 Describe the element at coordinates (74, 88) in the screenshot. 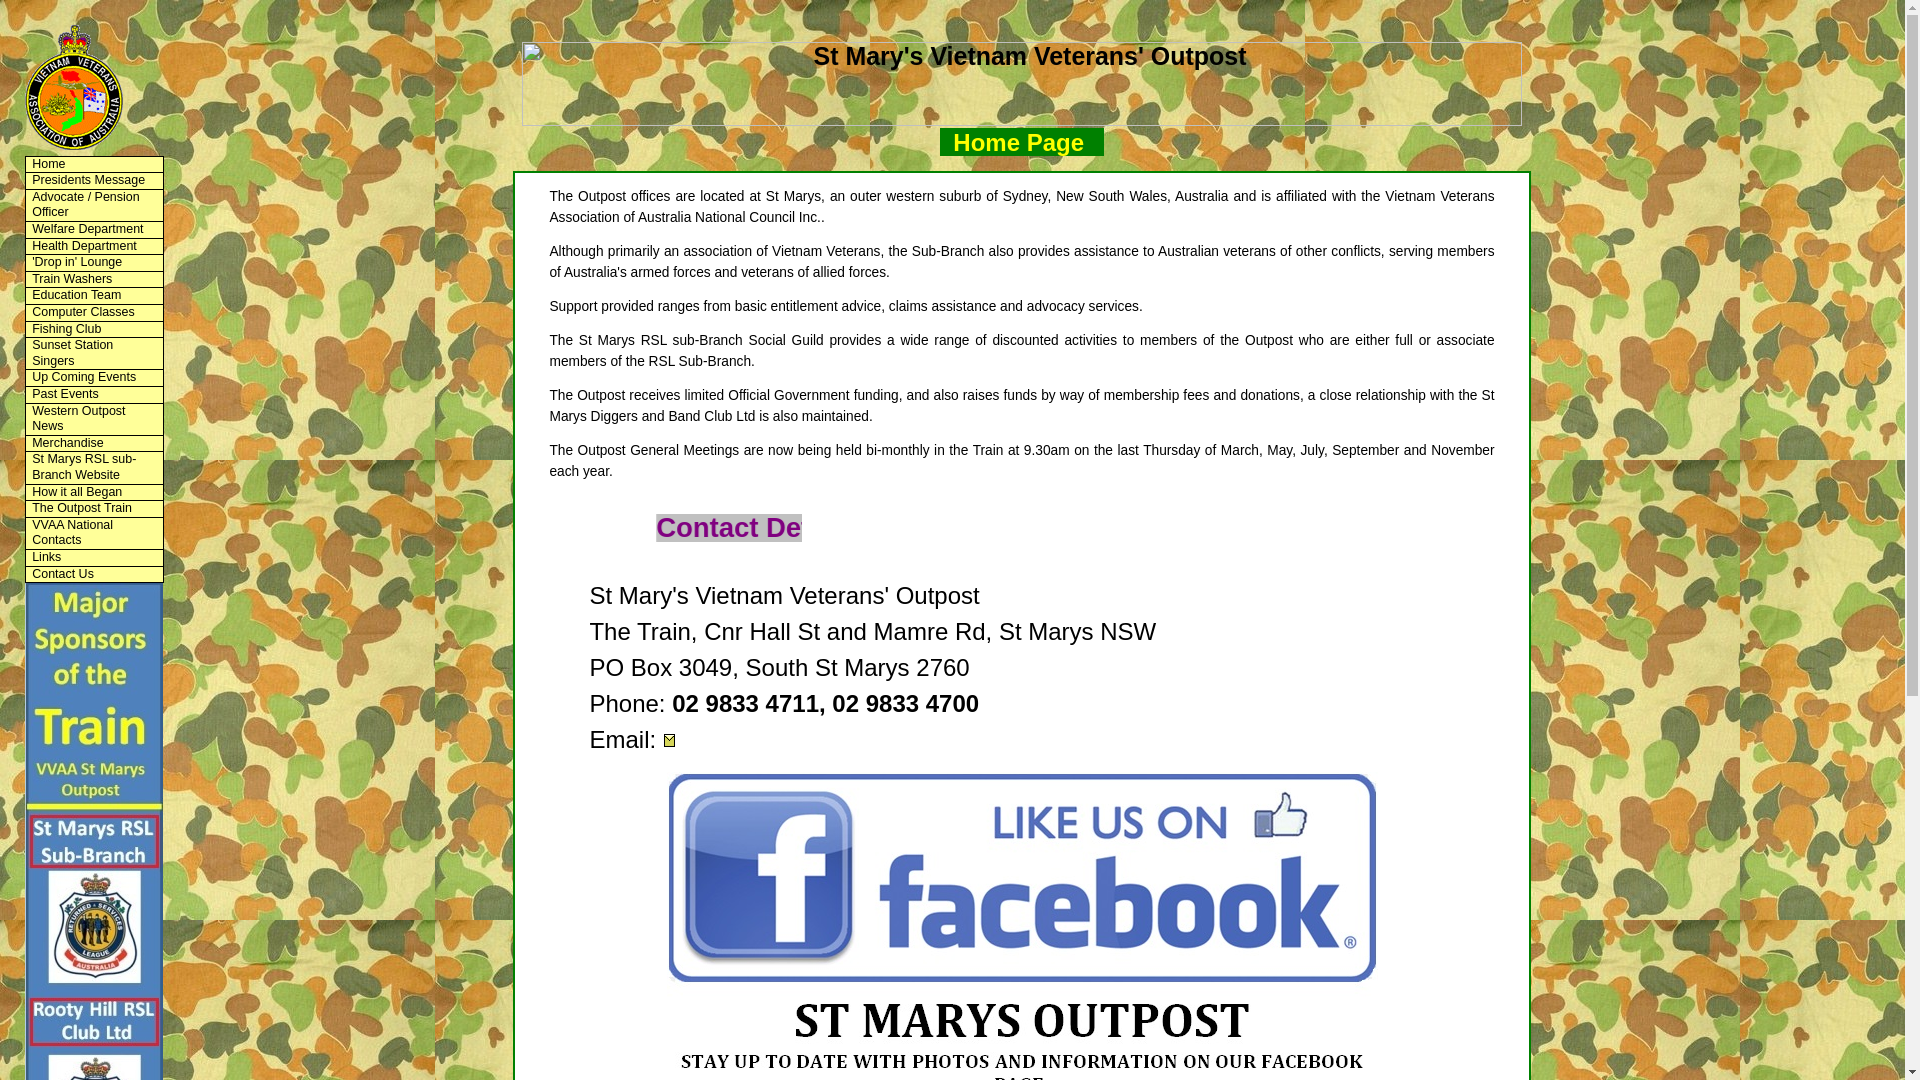

I see `St Mary's Vietnam Veterans' Outpost` at that location.